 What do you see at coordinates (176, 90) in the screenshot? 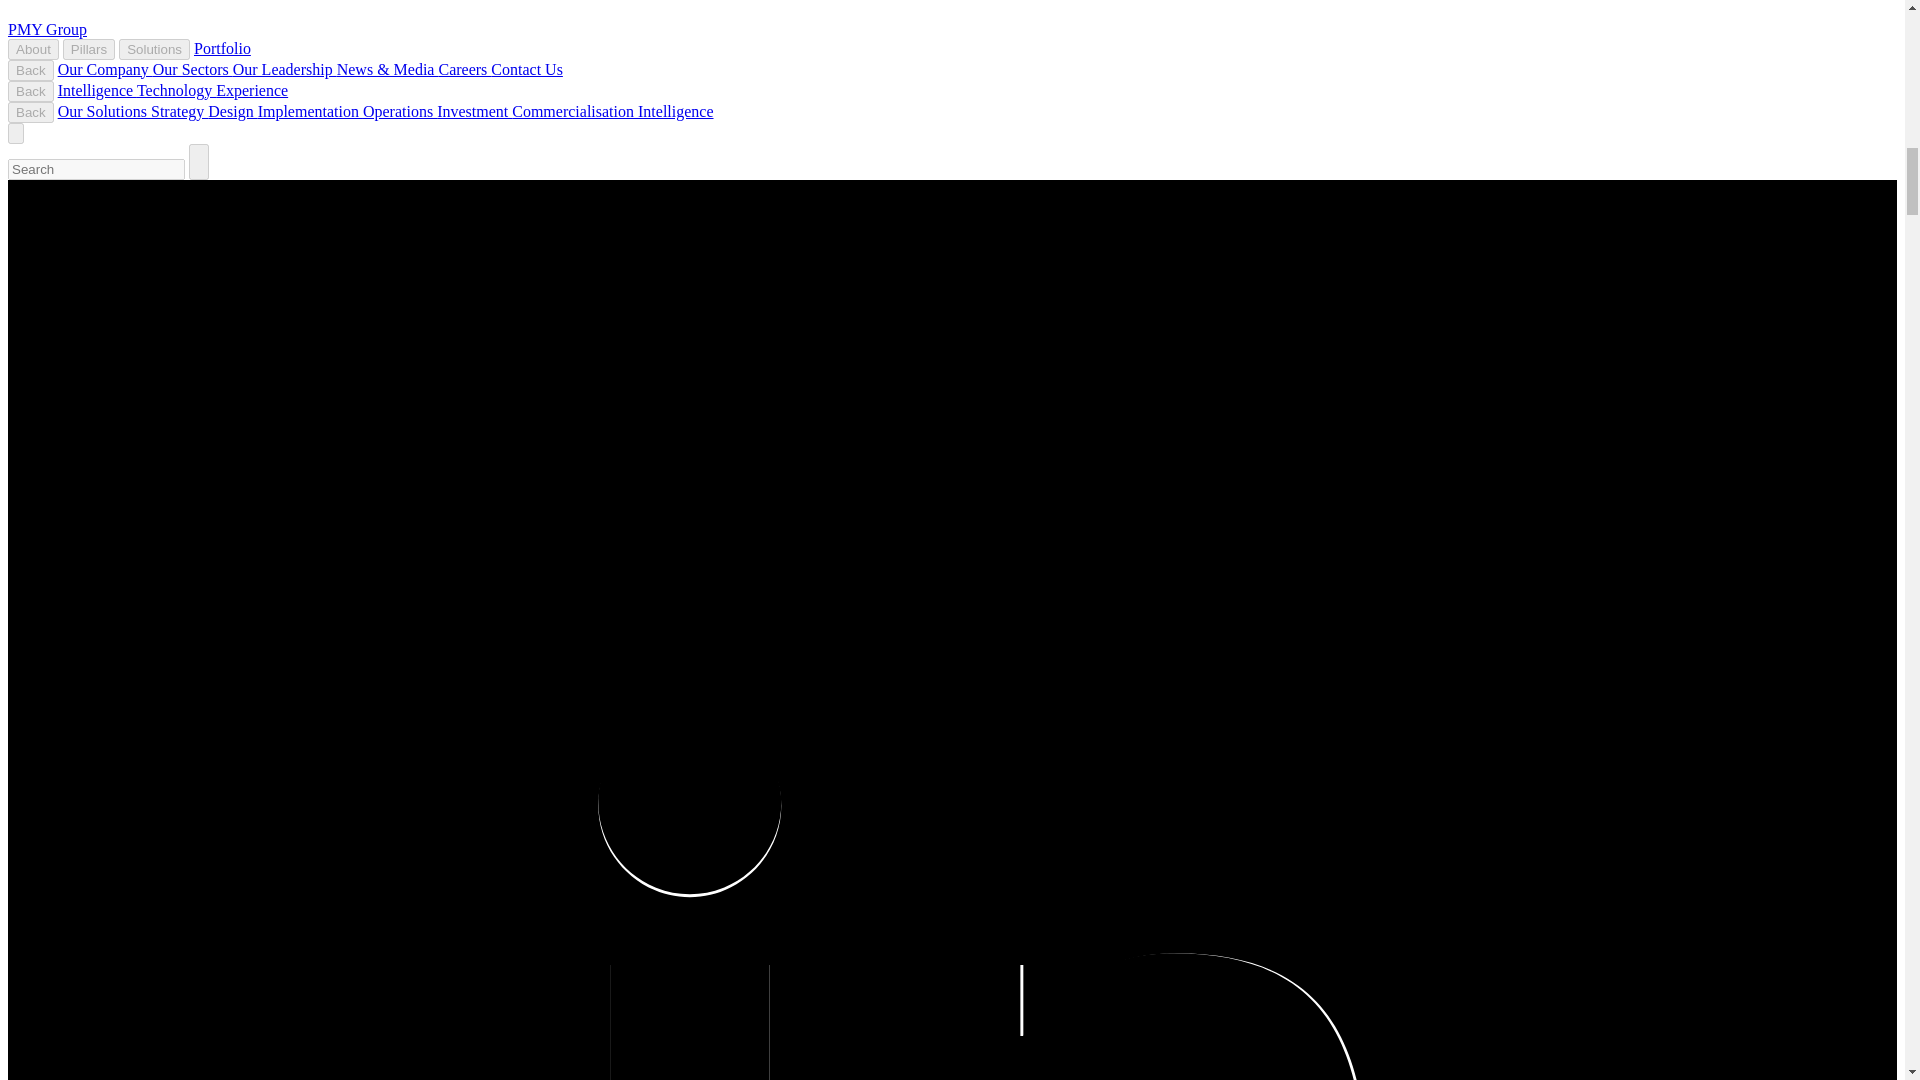
I see `Technology` at bounding box center [176, 90].